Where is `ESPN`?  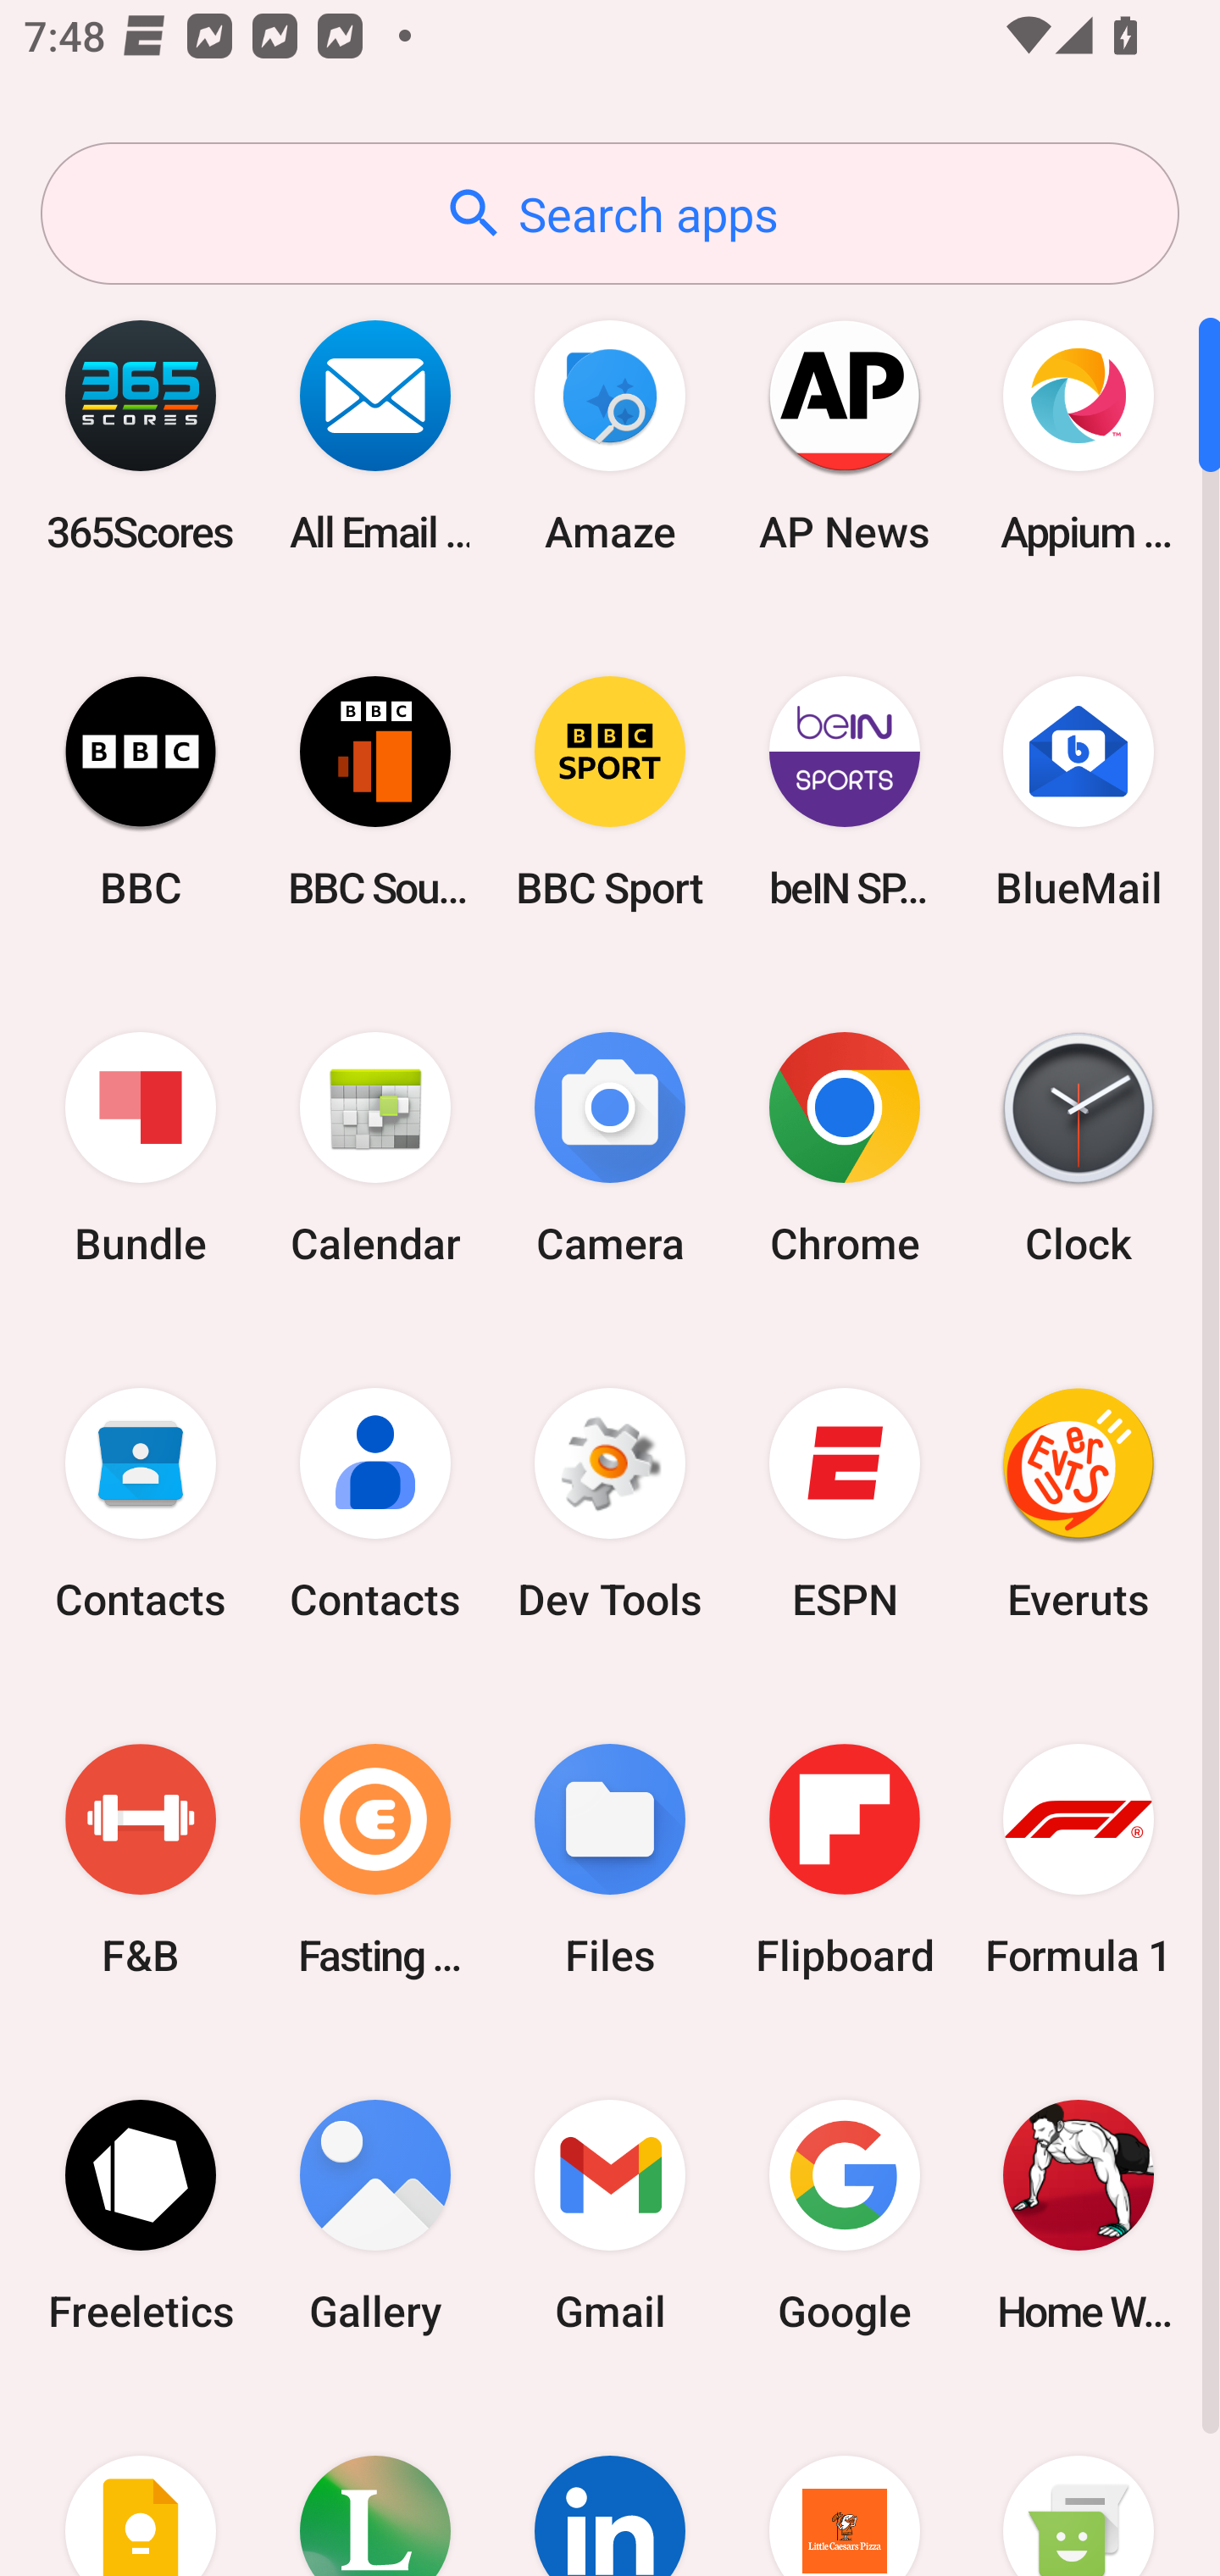
ESPN is located at coordinates (844, 1504).